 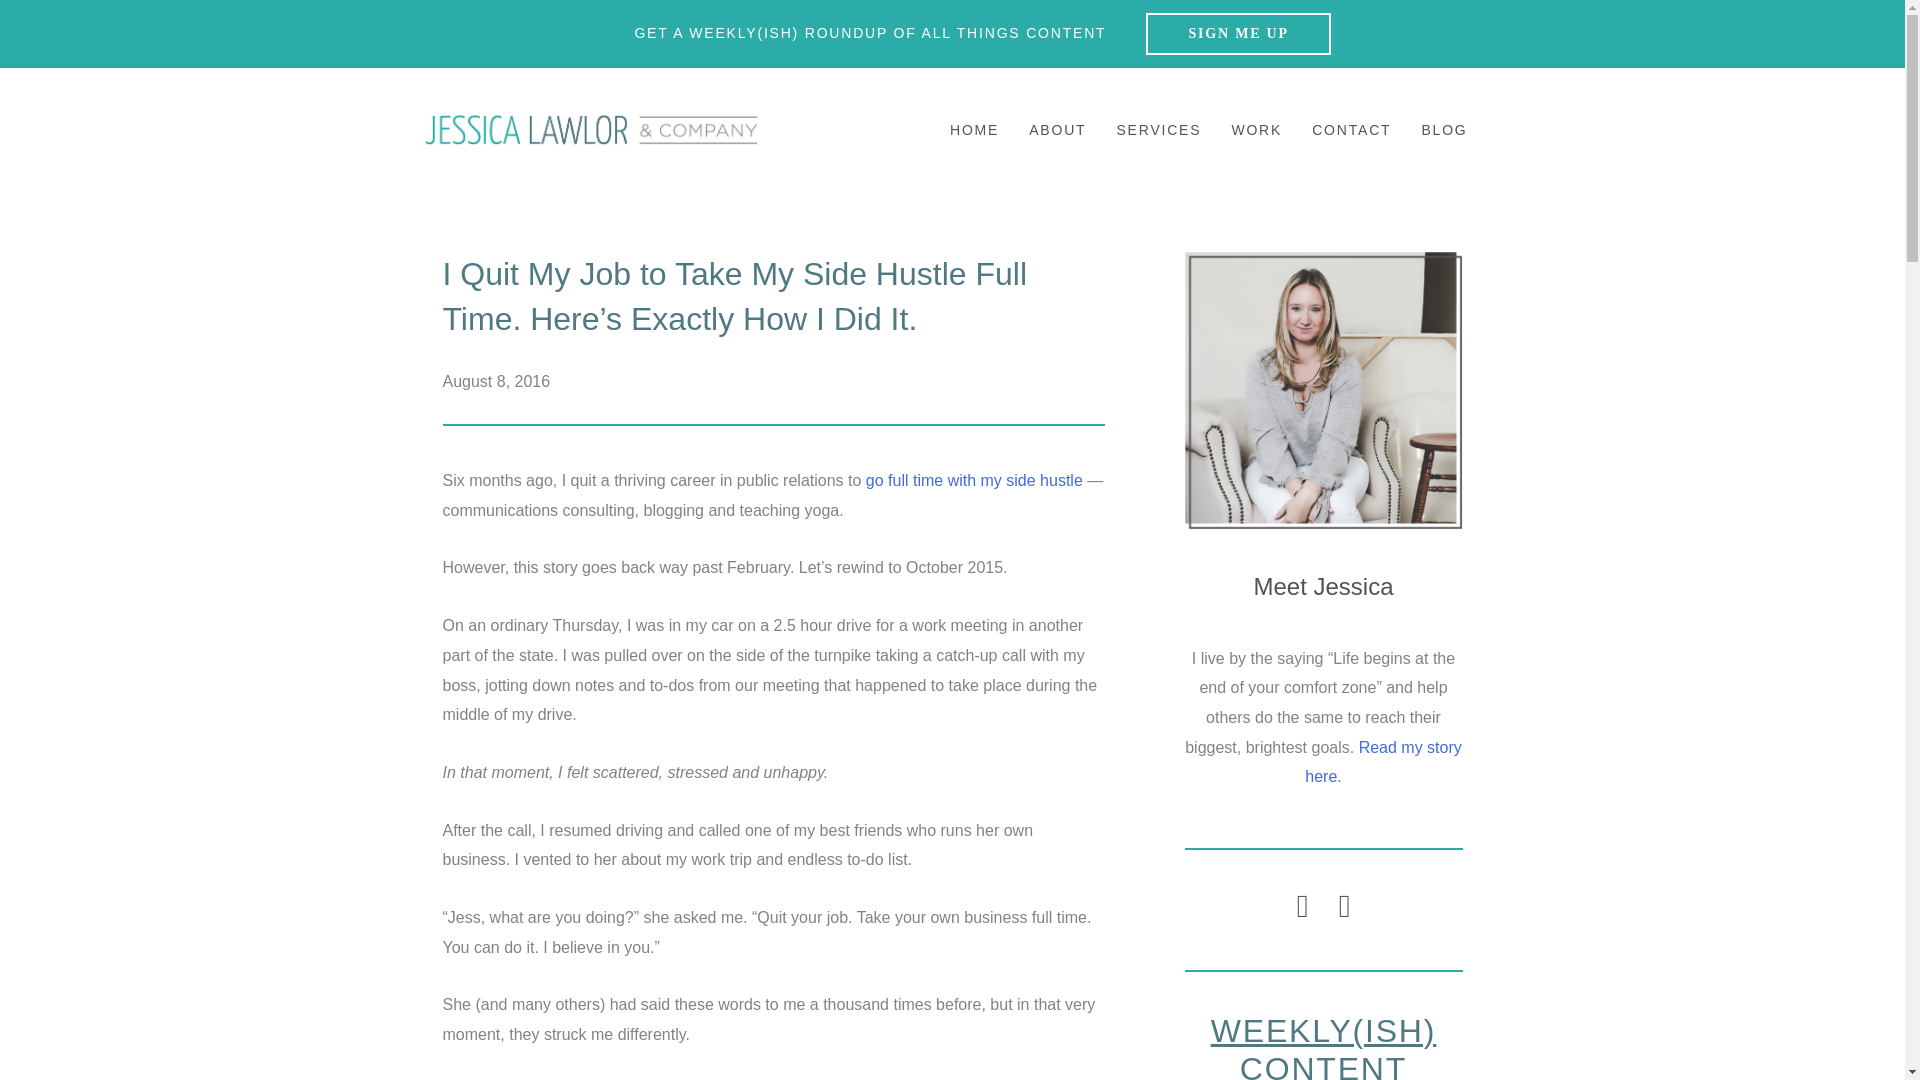 What do you see at coordinates (1444, 130) in the screenshot?
I see `BLOG` at bounding box center [1444, 130].